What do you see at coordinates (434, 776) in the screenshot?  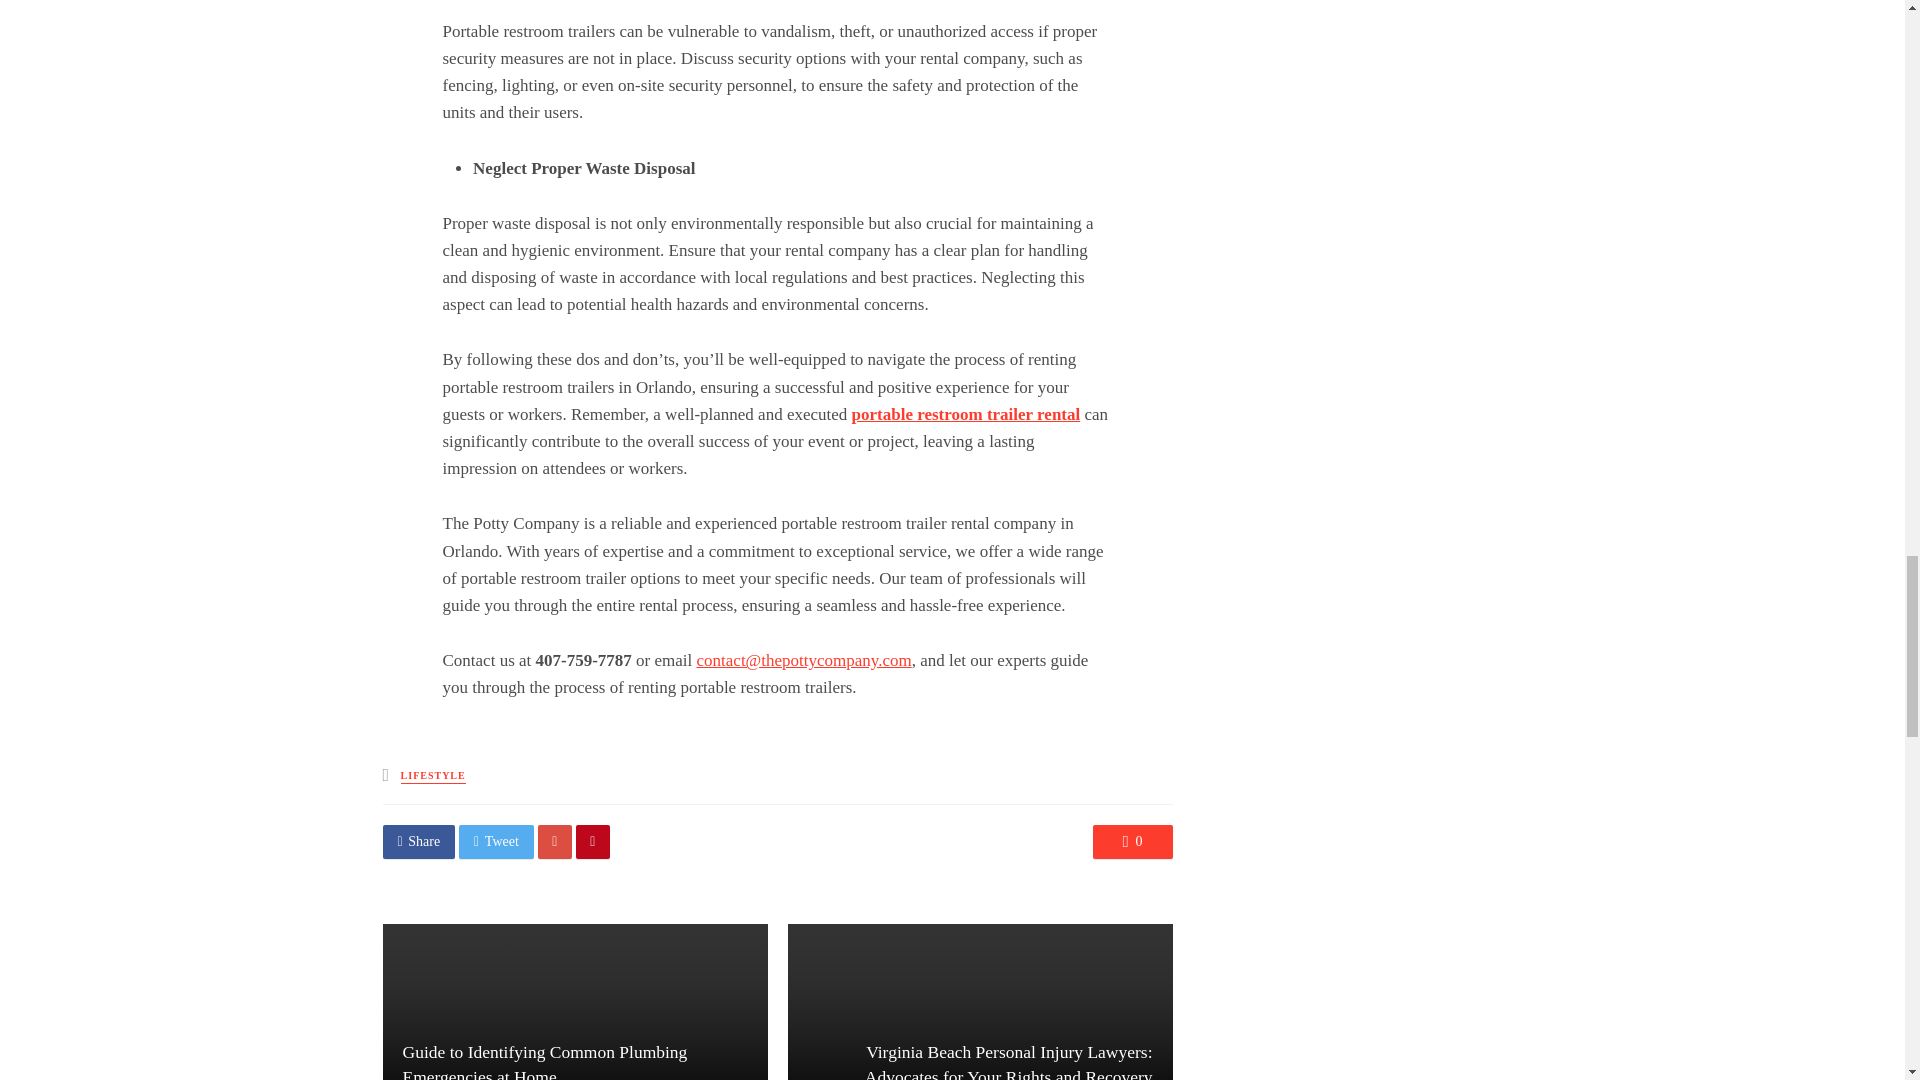 I see `LIFESTYLE` at bounding box center [434, 776].